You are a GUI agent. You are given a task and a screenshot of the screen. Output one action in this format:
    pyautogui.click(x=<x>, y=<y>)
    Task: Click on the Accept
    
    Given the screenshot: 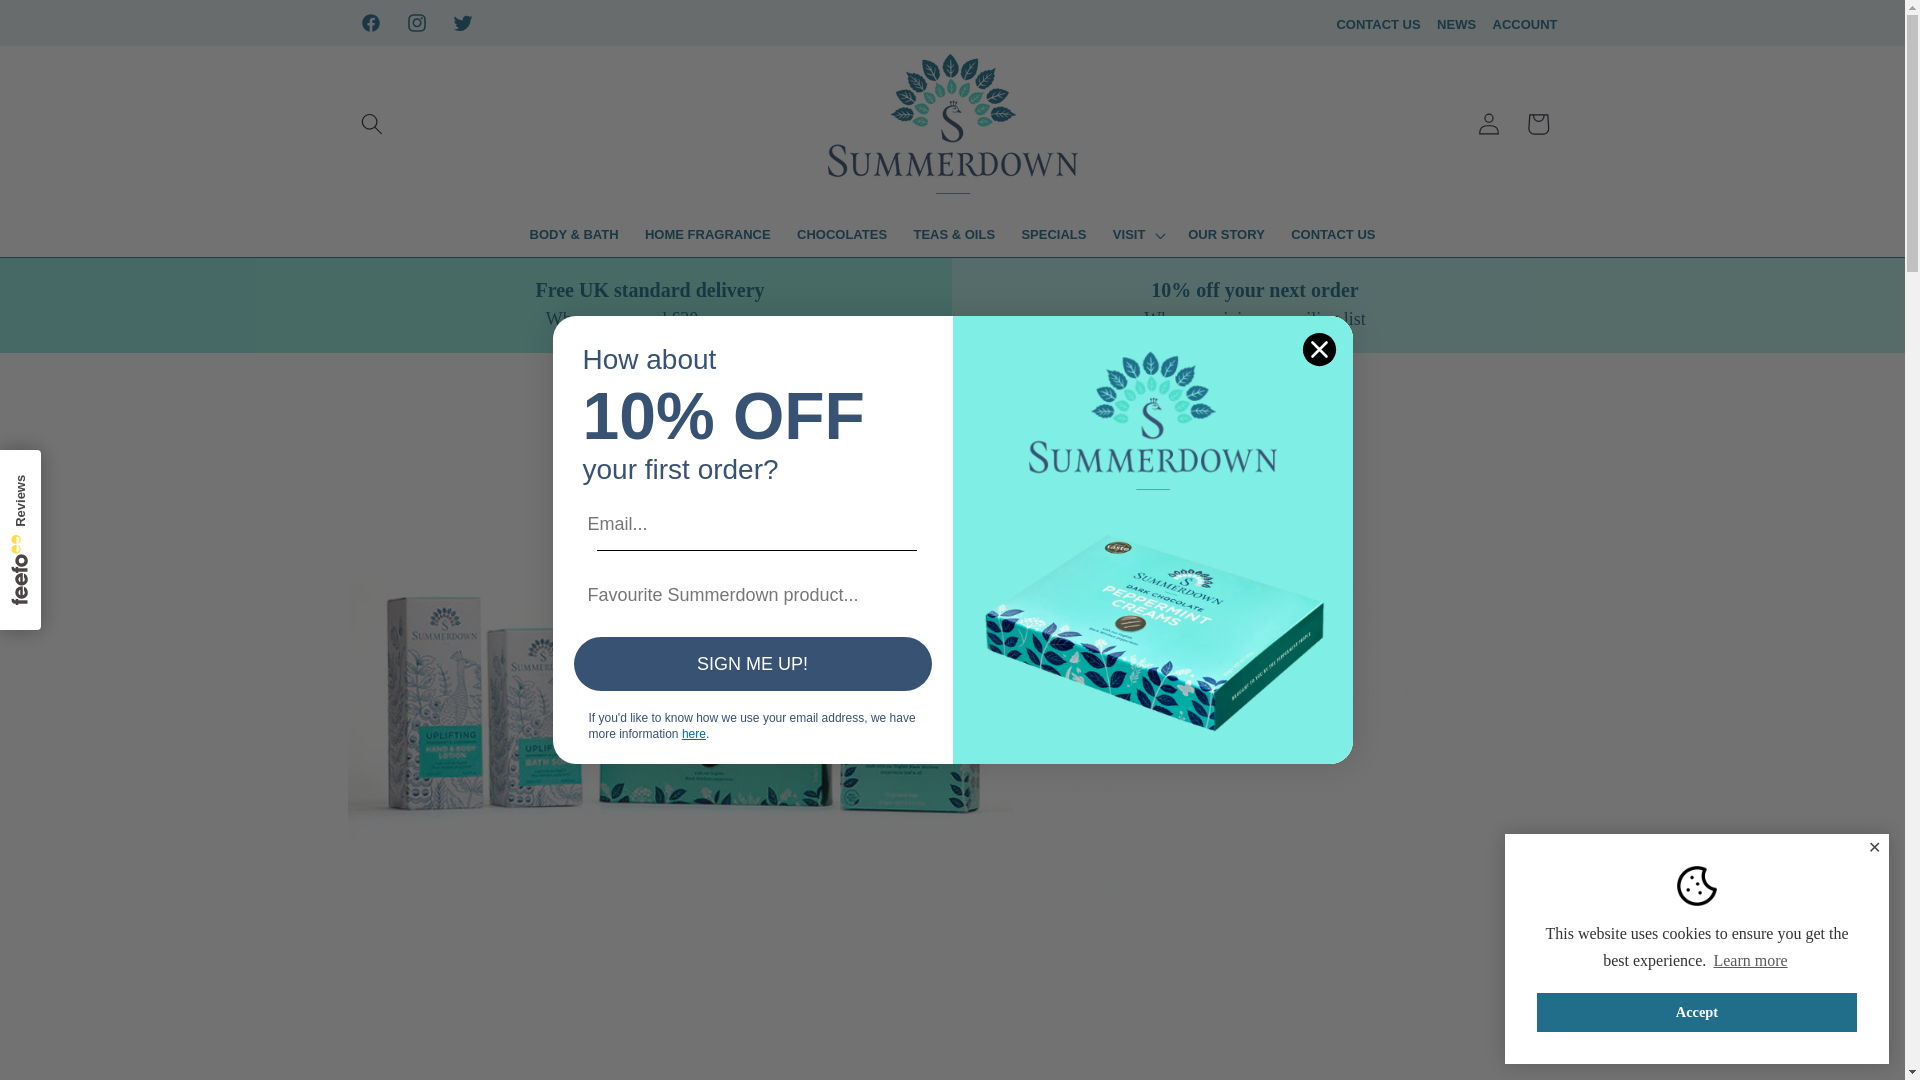 What is the action you would take?
    pyautogui.click(x=1696, y=1012)
    